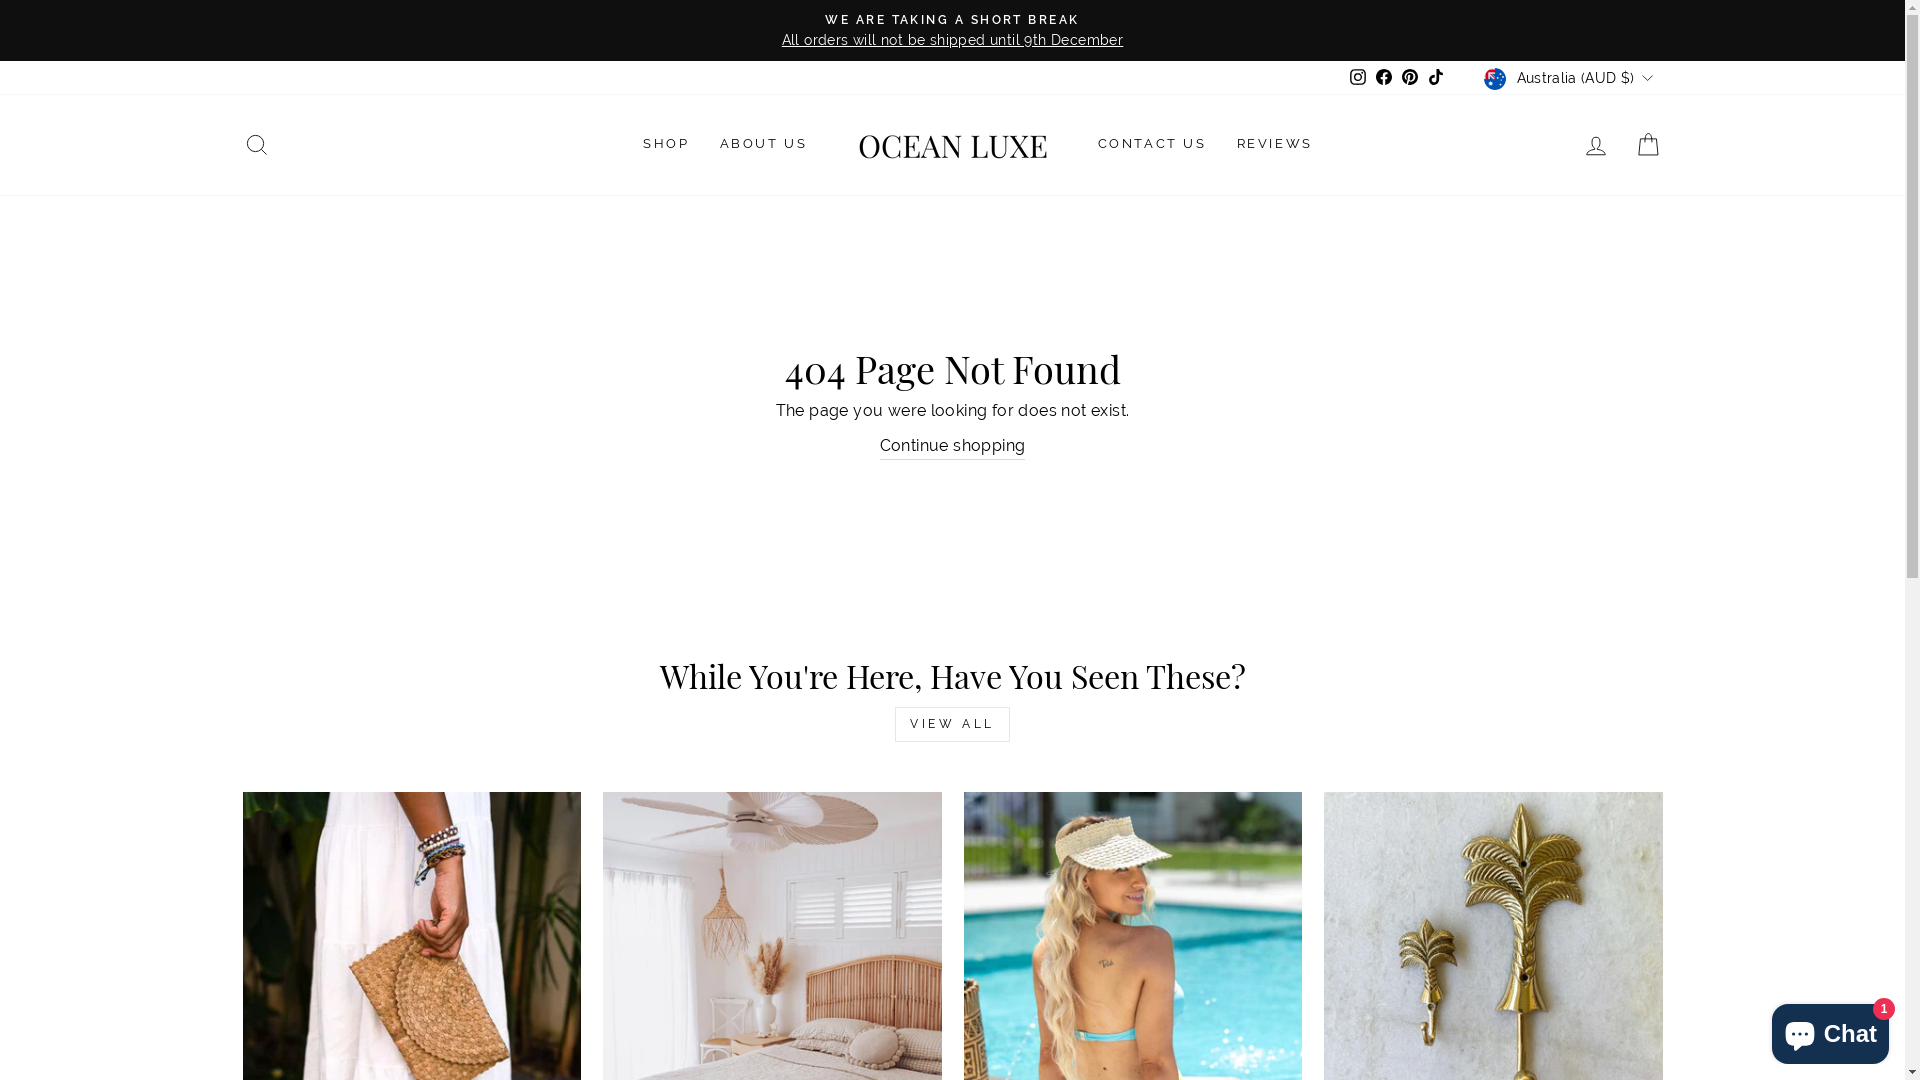 The height and width of the screenshot is (1080, 1920). What do you see at coordinates (1570, 78) in the screenshot?
I see `Australia (AUD $)` at bounding box center [1570, 78].